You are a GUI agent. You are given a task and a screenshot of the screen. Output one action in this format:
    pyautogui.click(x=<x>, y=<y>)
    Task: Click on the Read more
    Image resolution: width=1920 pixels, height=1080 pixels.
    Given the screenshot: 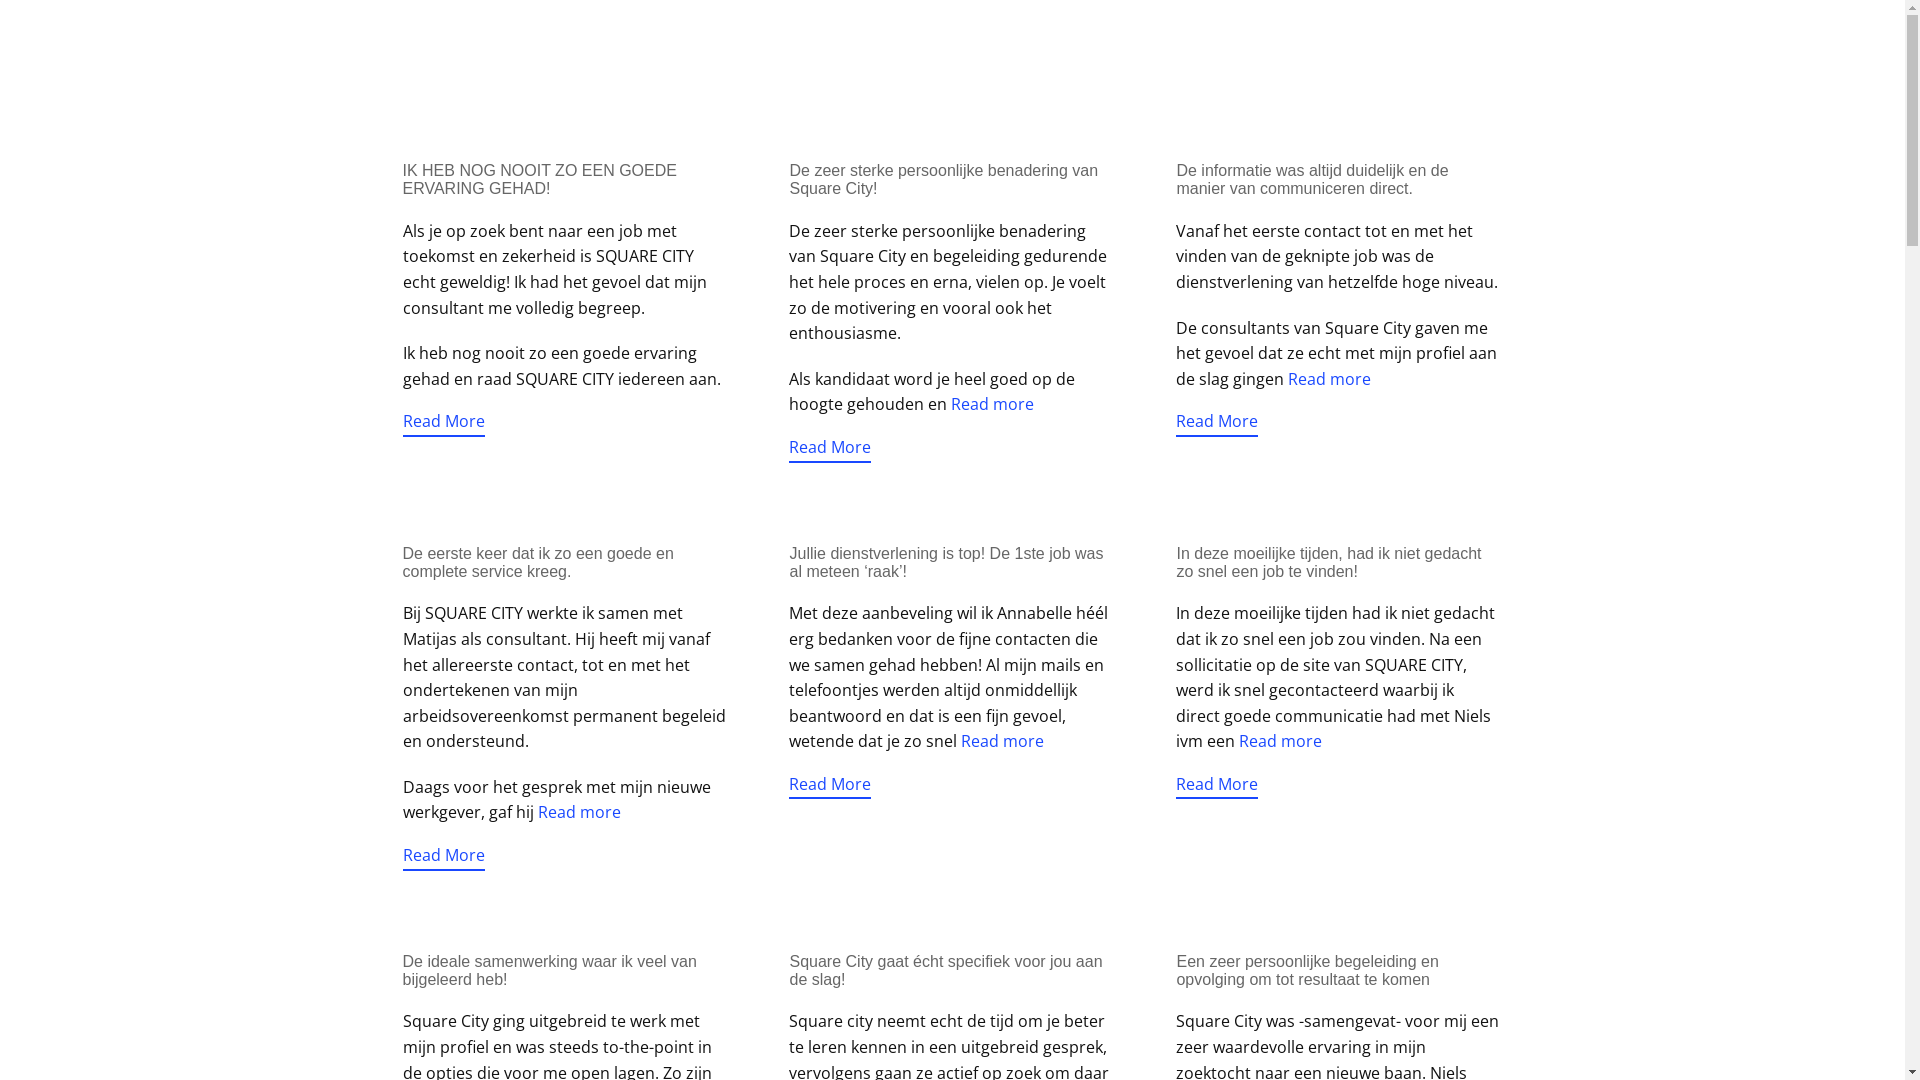 What is the action you would take?
    pyautogui.click(x=1280, y=741)
    